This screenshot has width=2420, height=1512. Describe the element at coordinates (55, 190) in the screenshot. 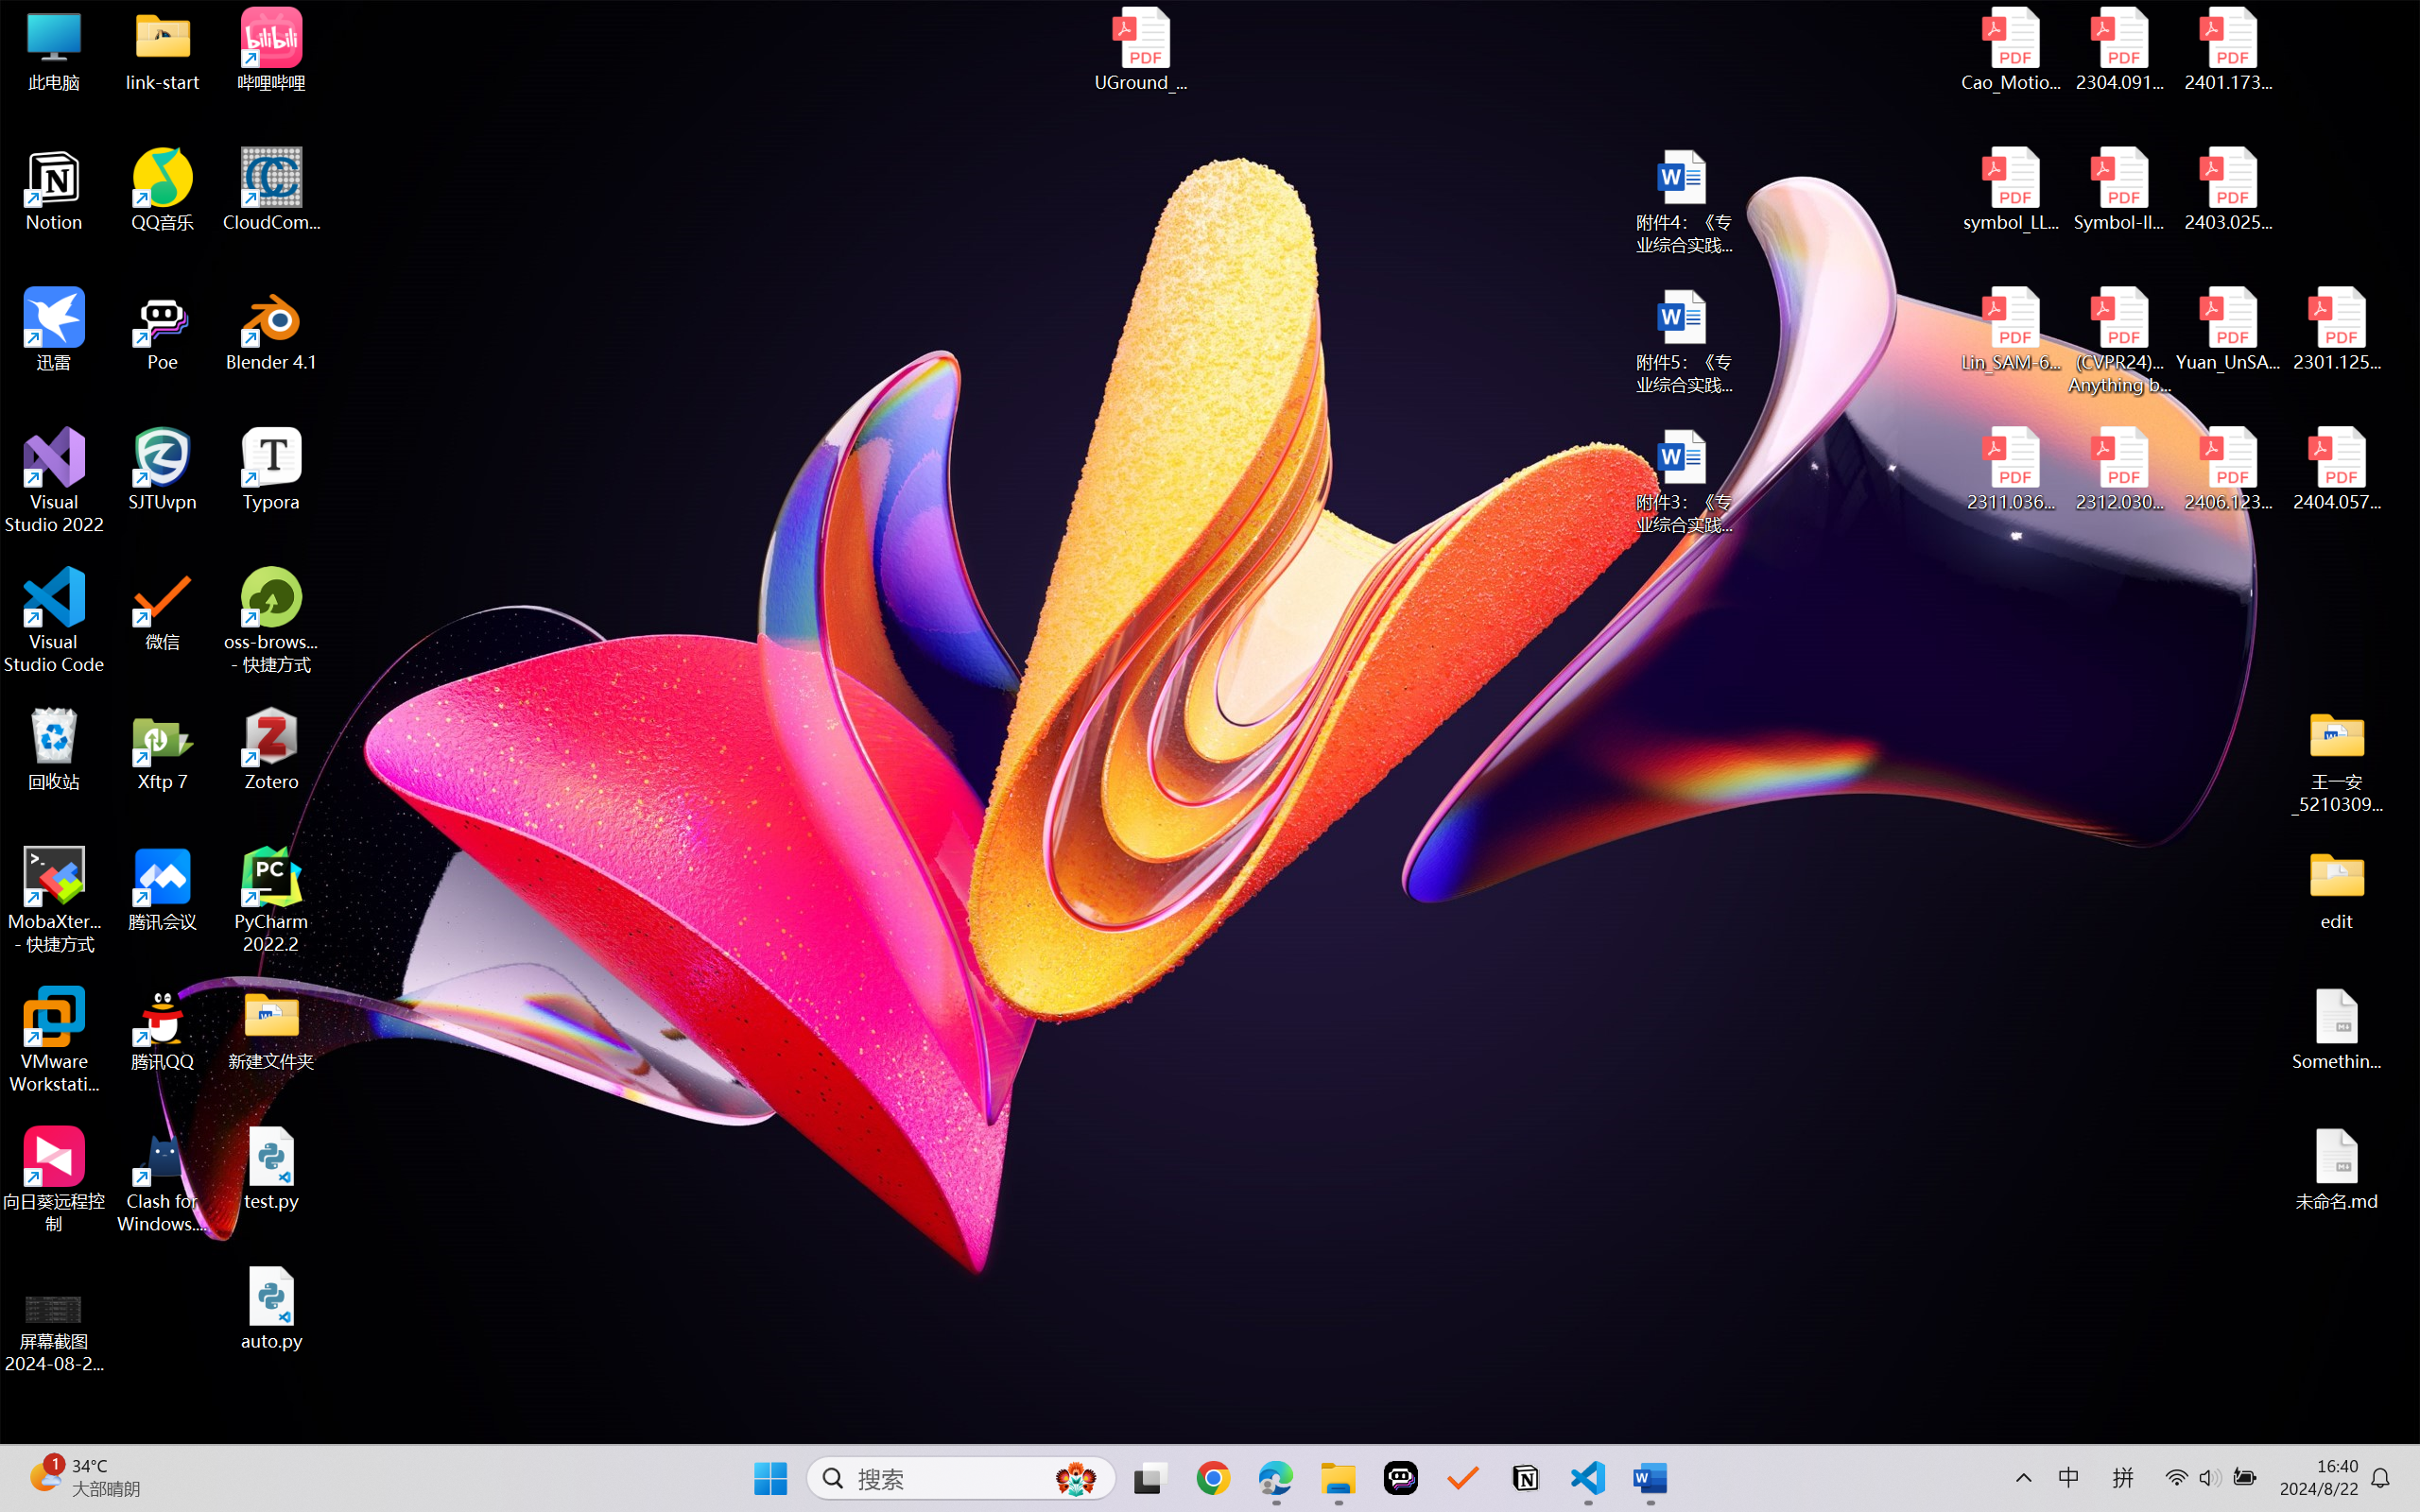

I see `Notion` at that location.